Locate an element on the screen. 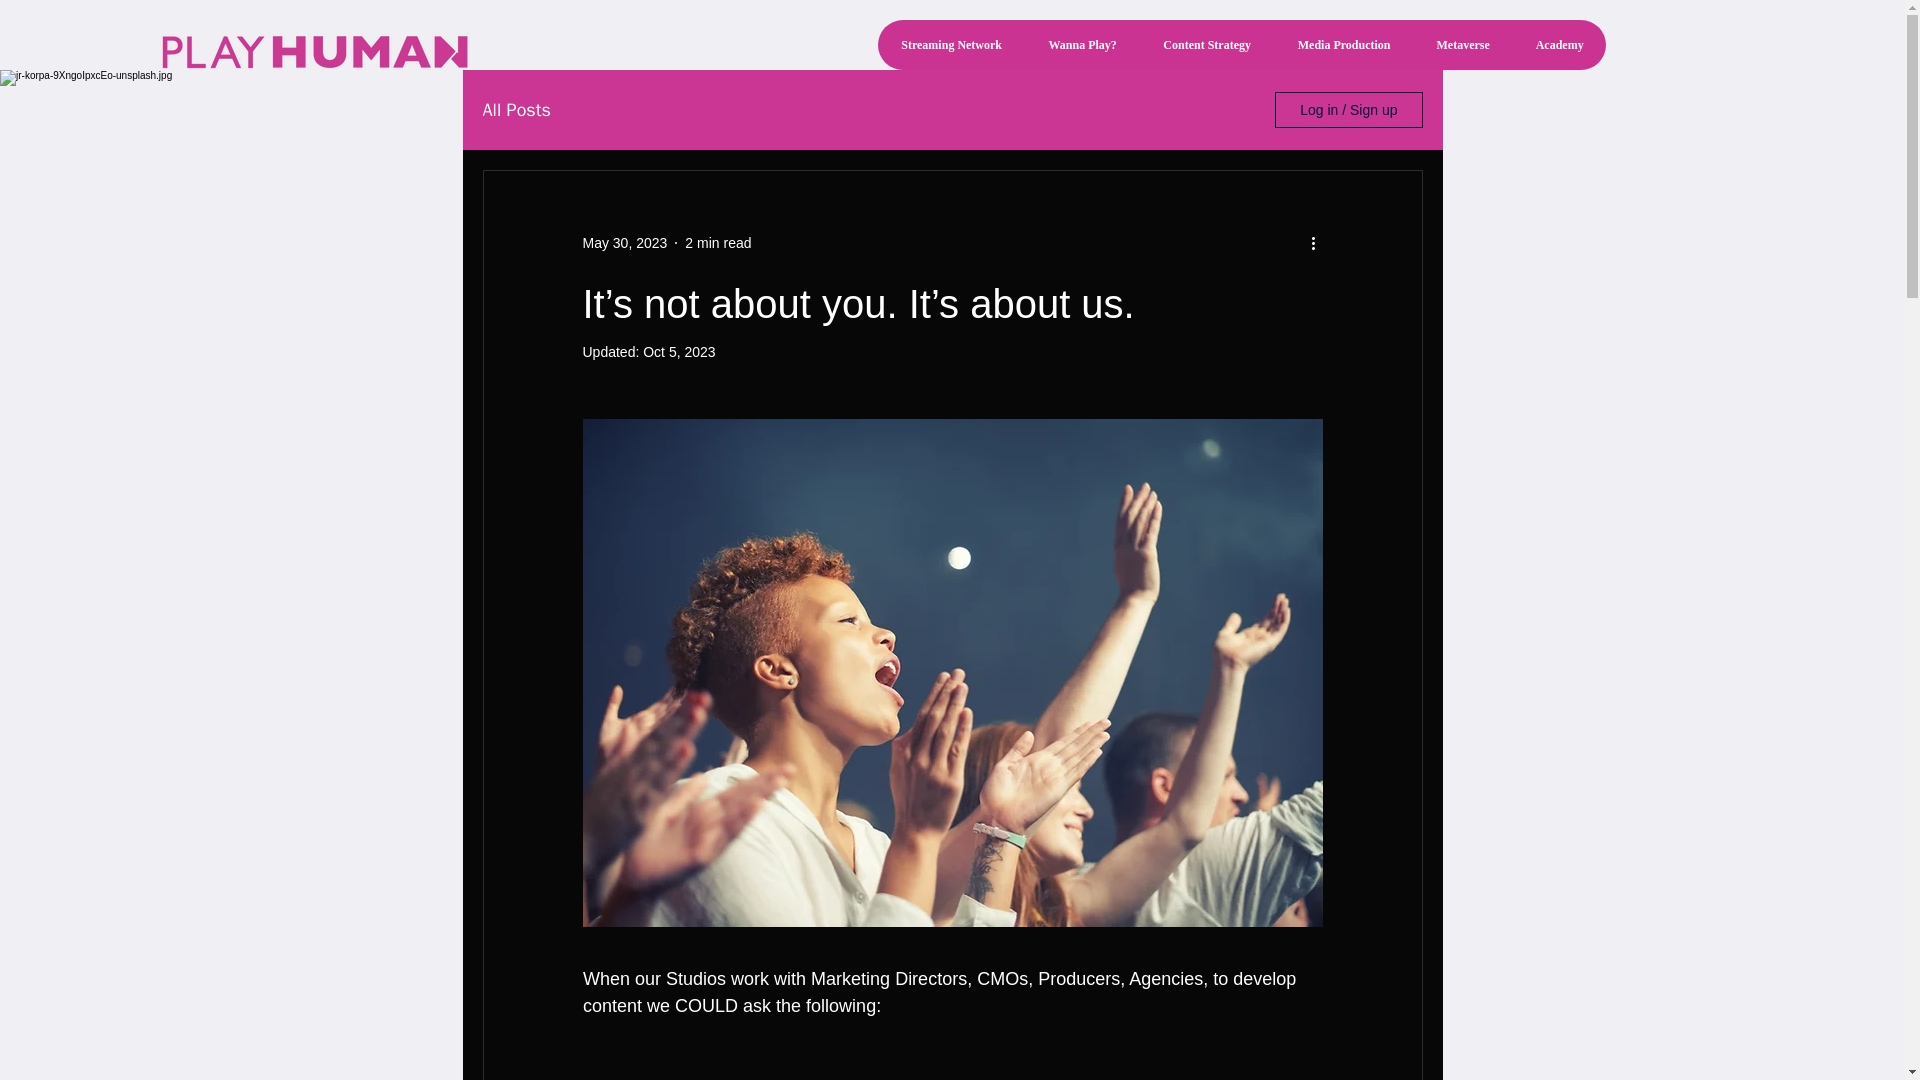 This screenshot has height=1080, width=1920. Academy is located at coordinates (1558, 45).